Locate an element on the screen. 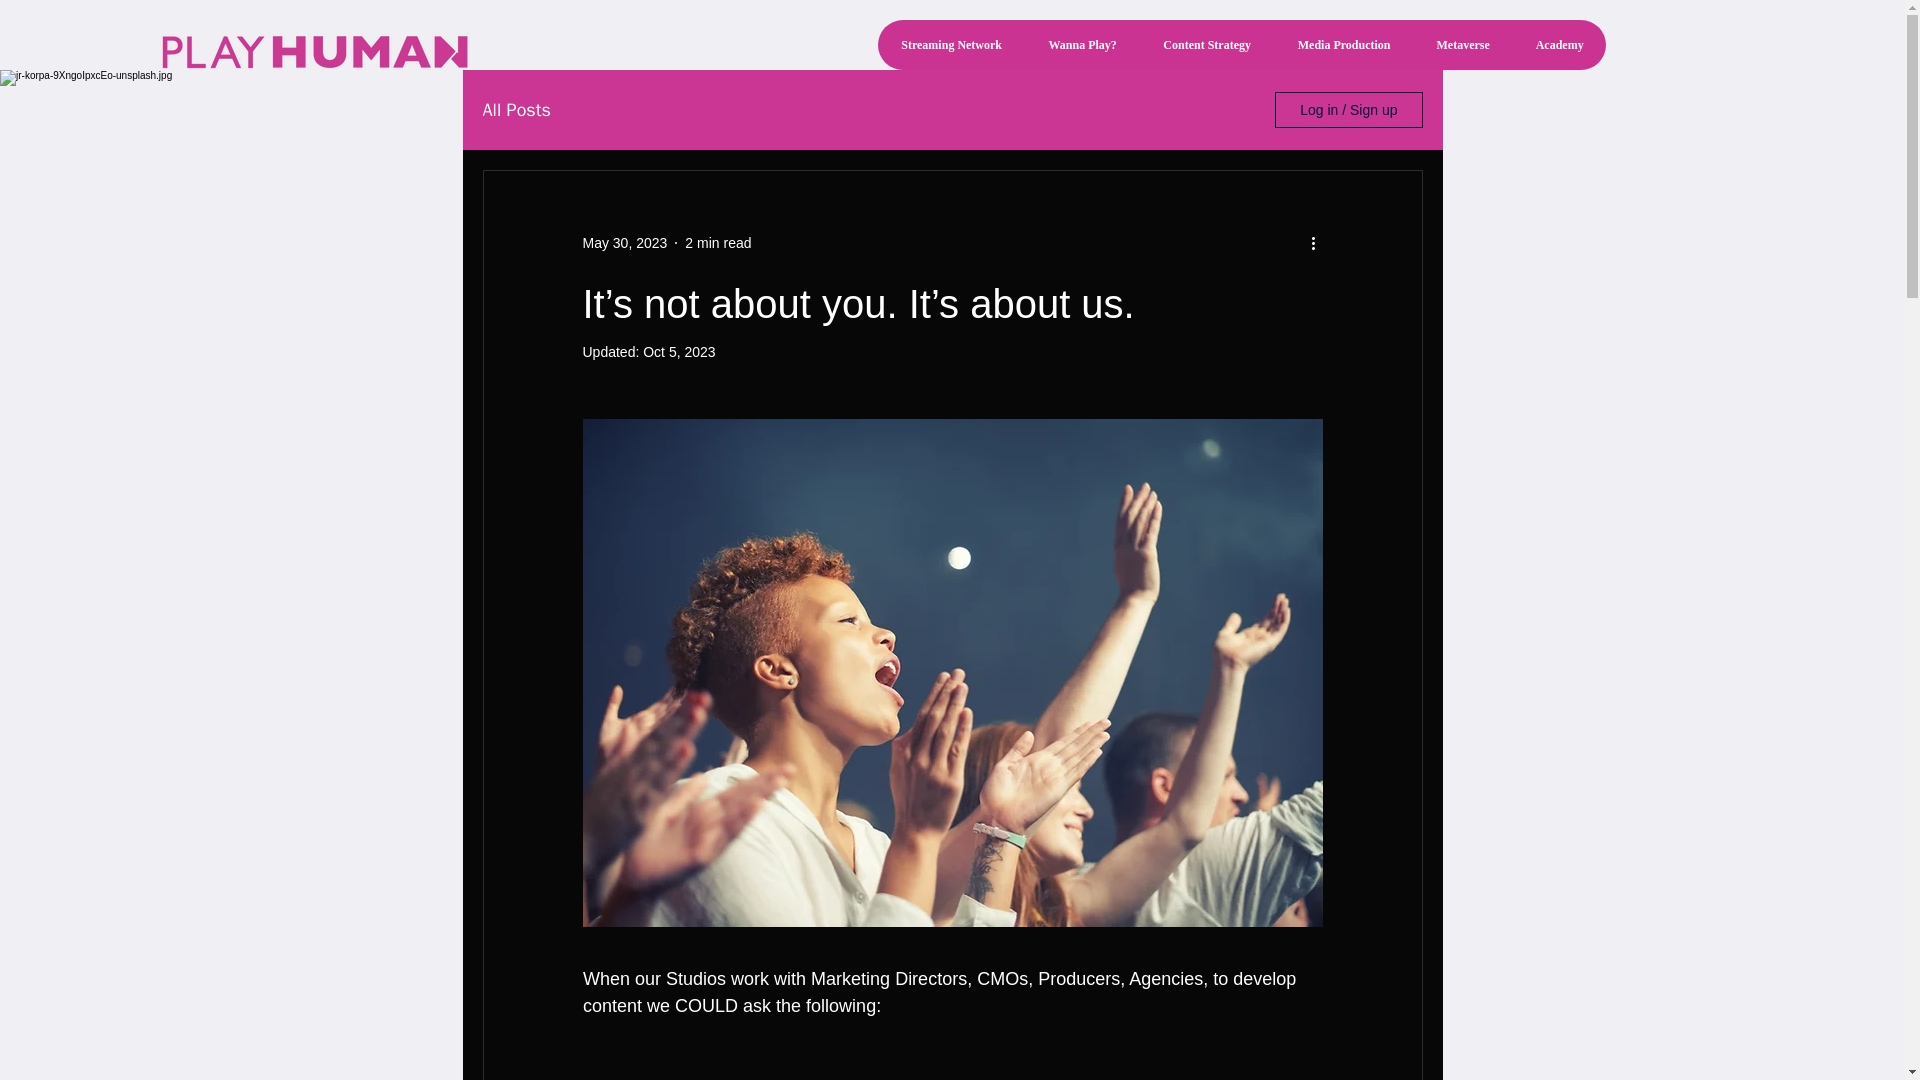 This screenshot has height=1080, width=1920. Academy is located at coordinates (1558, 45).